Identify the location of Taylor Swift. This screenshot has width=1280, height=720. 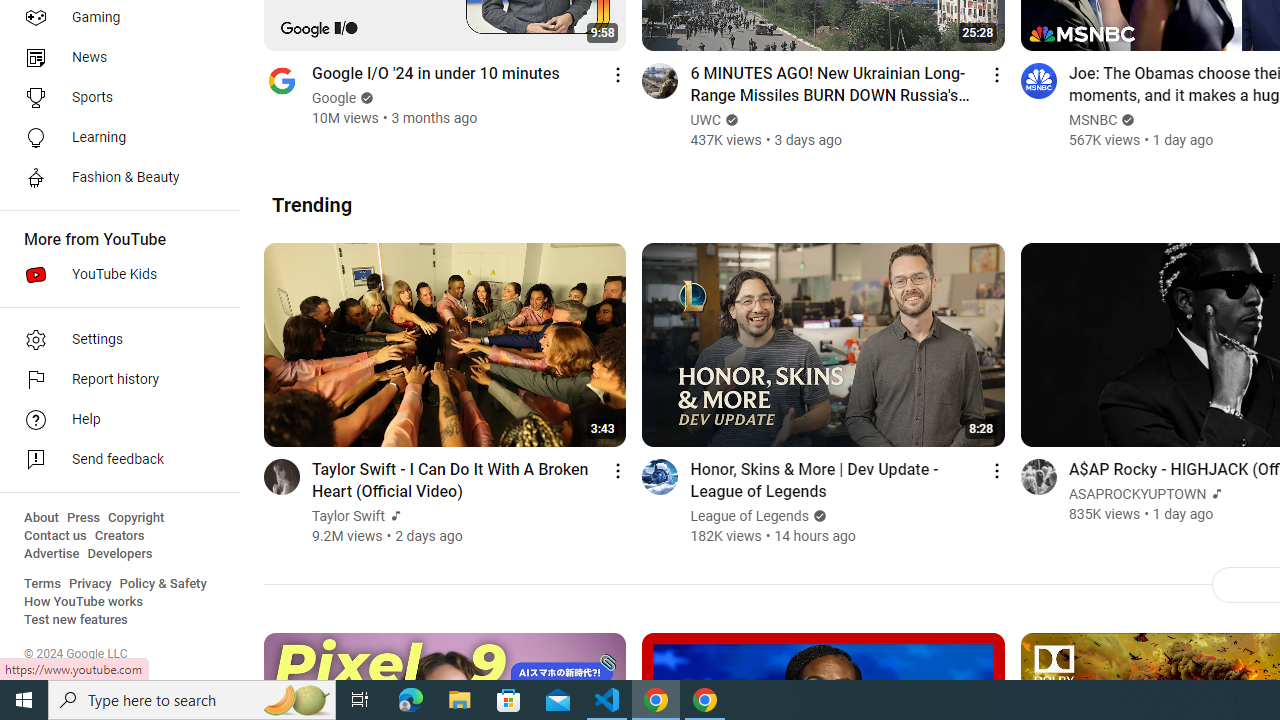
(349, 516).